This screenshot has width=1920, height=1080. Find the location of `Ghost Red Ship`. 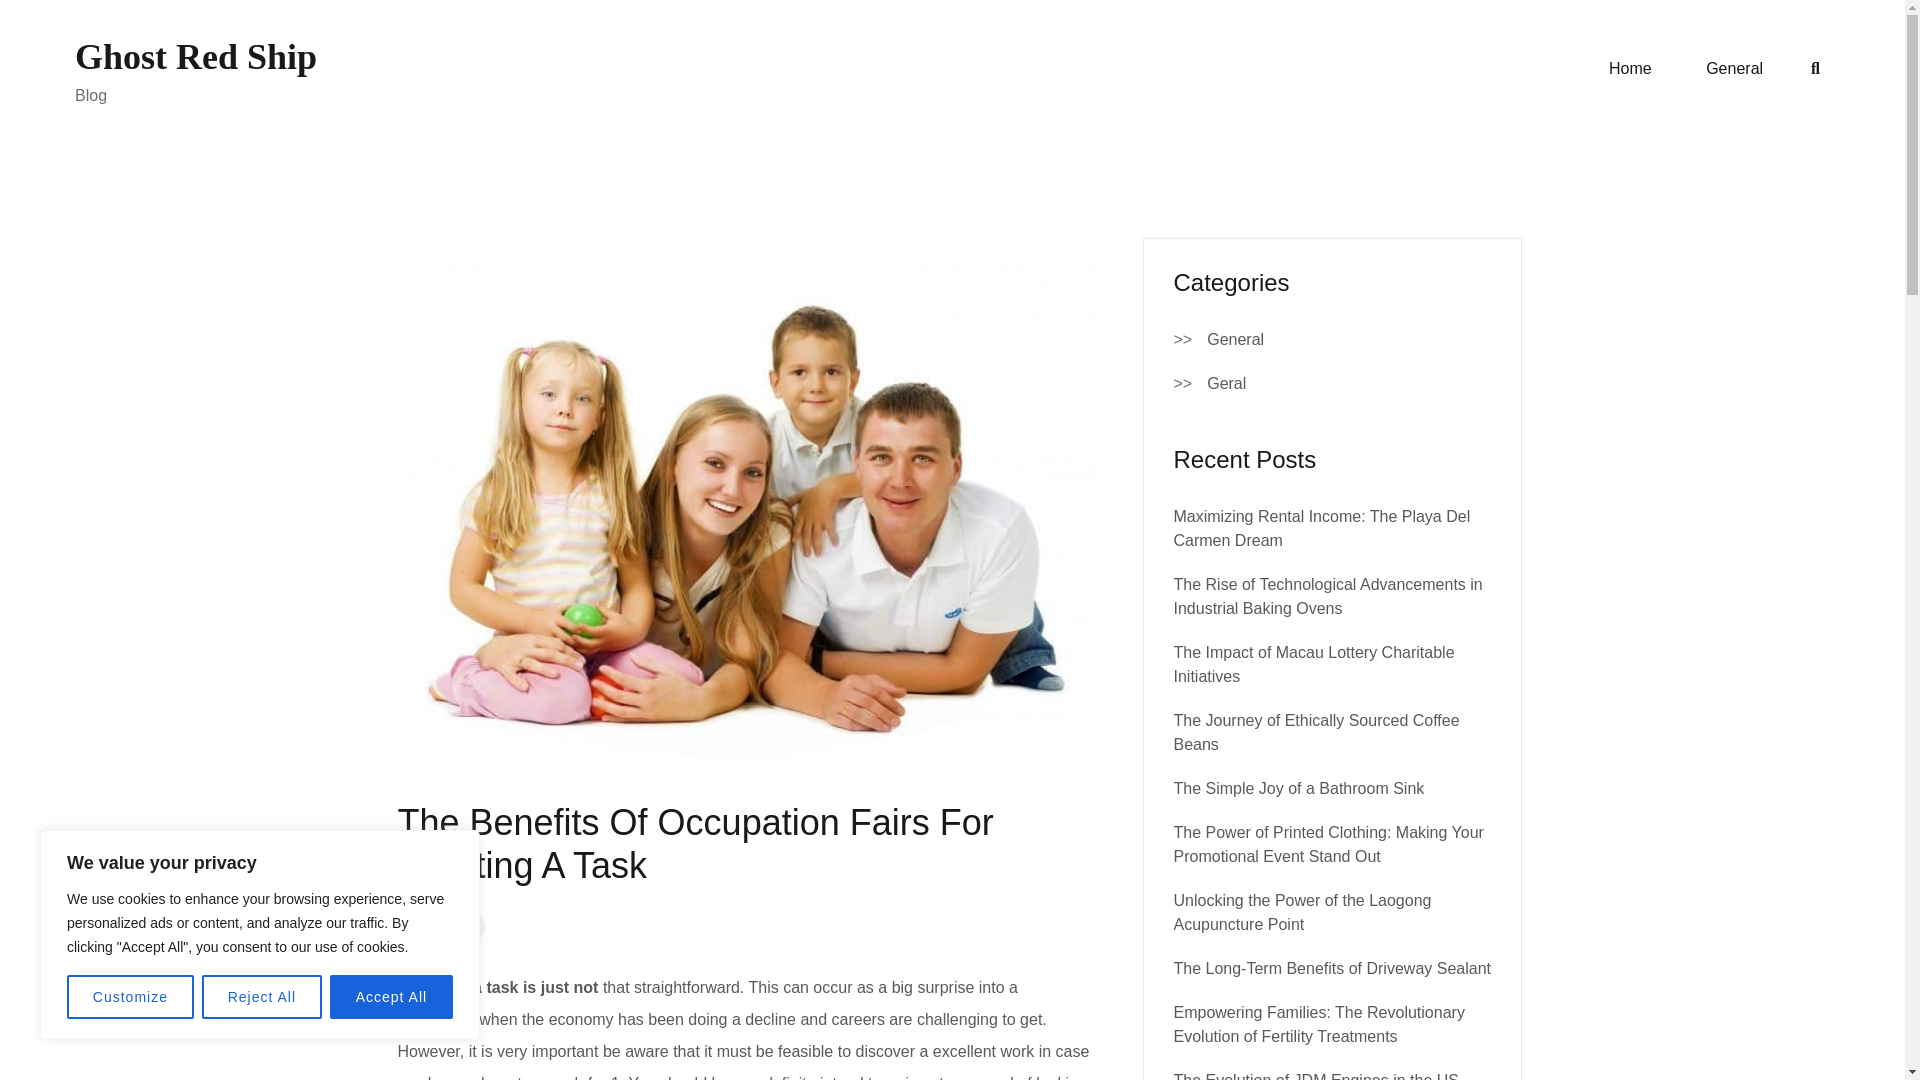

Ghost Red Ship is located at coordinates (195, 56).